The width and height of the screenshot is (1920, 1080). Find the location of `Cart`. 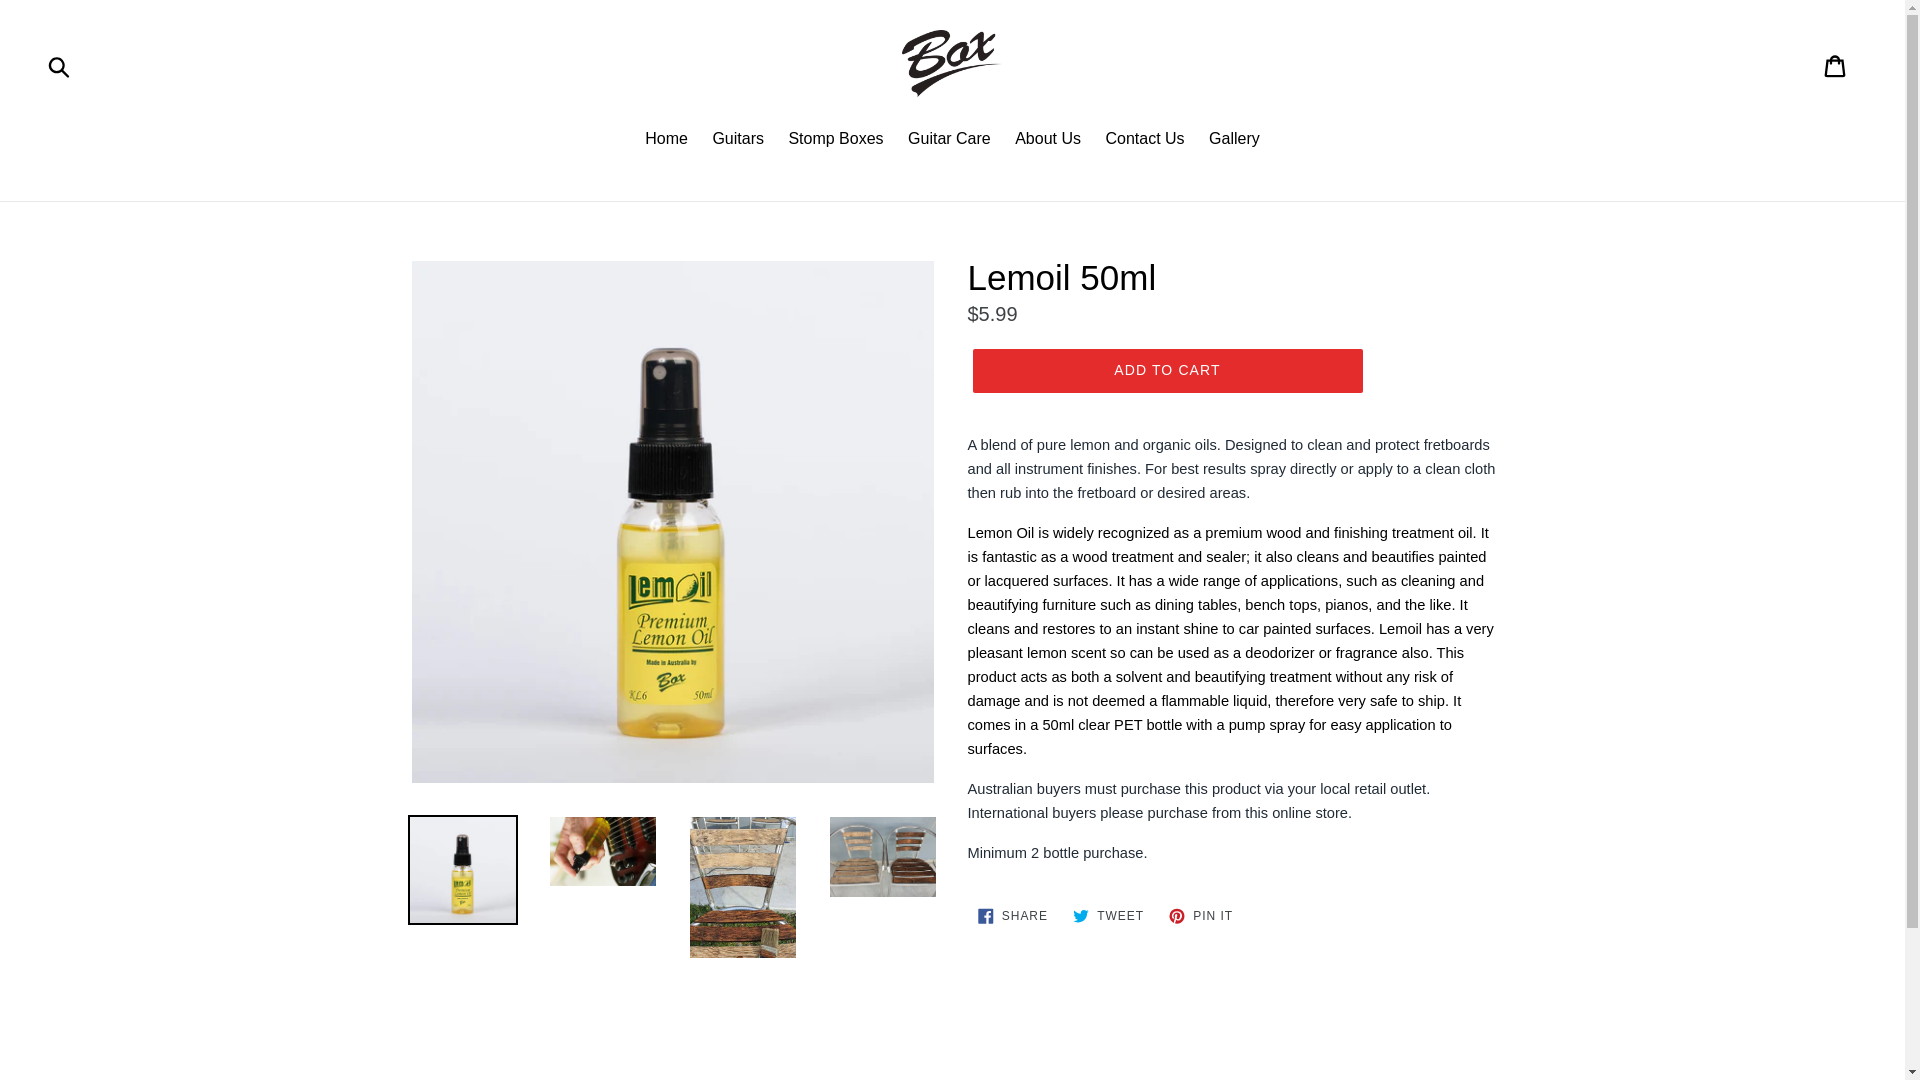

Cart is located at coordinates (1047, 140).